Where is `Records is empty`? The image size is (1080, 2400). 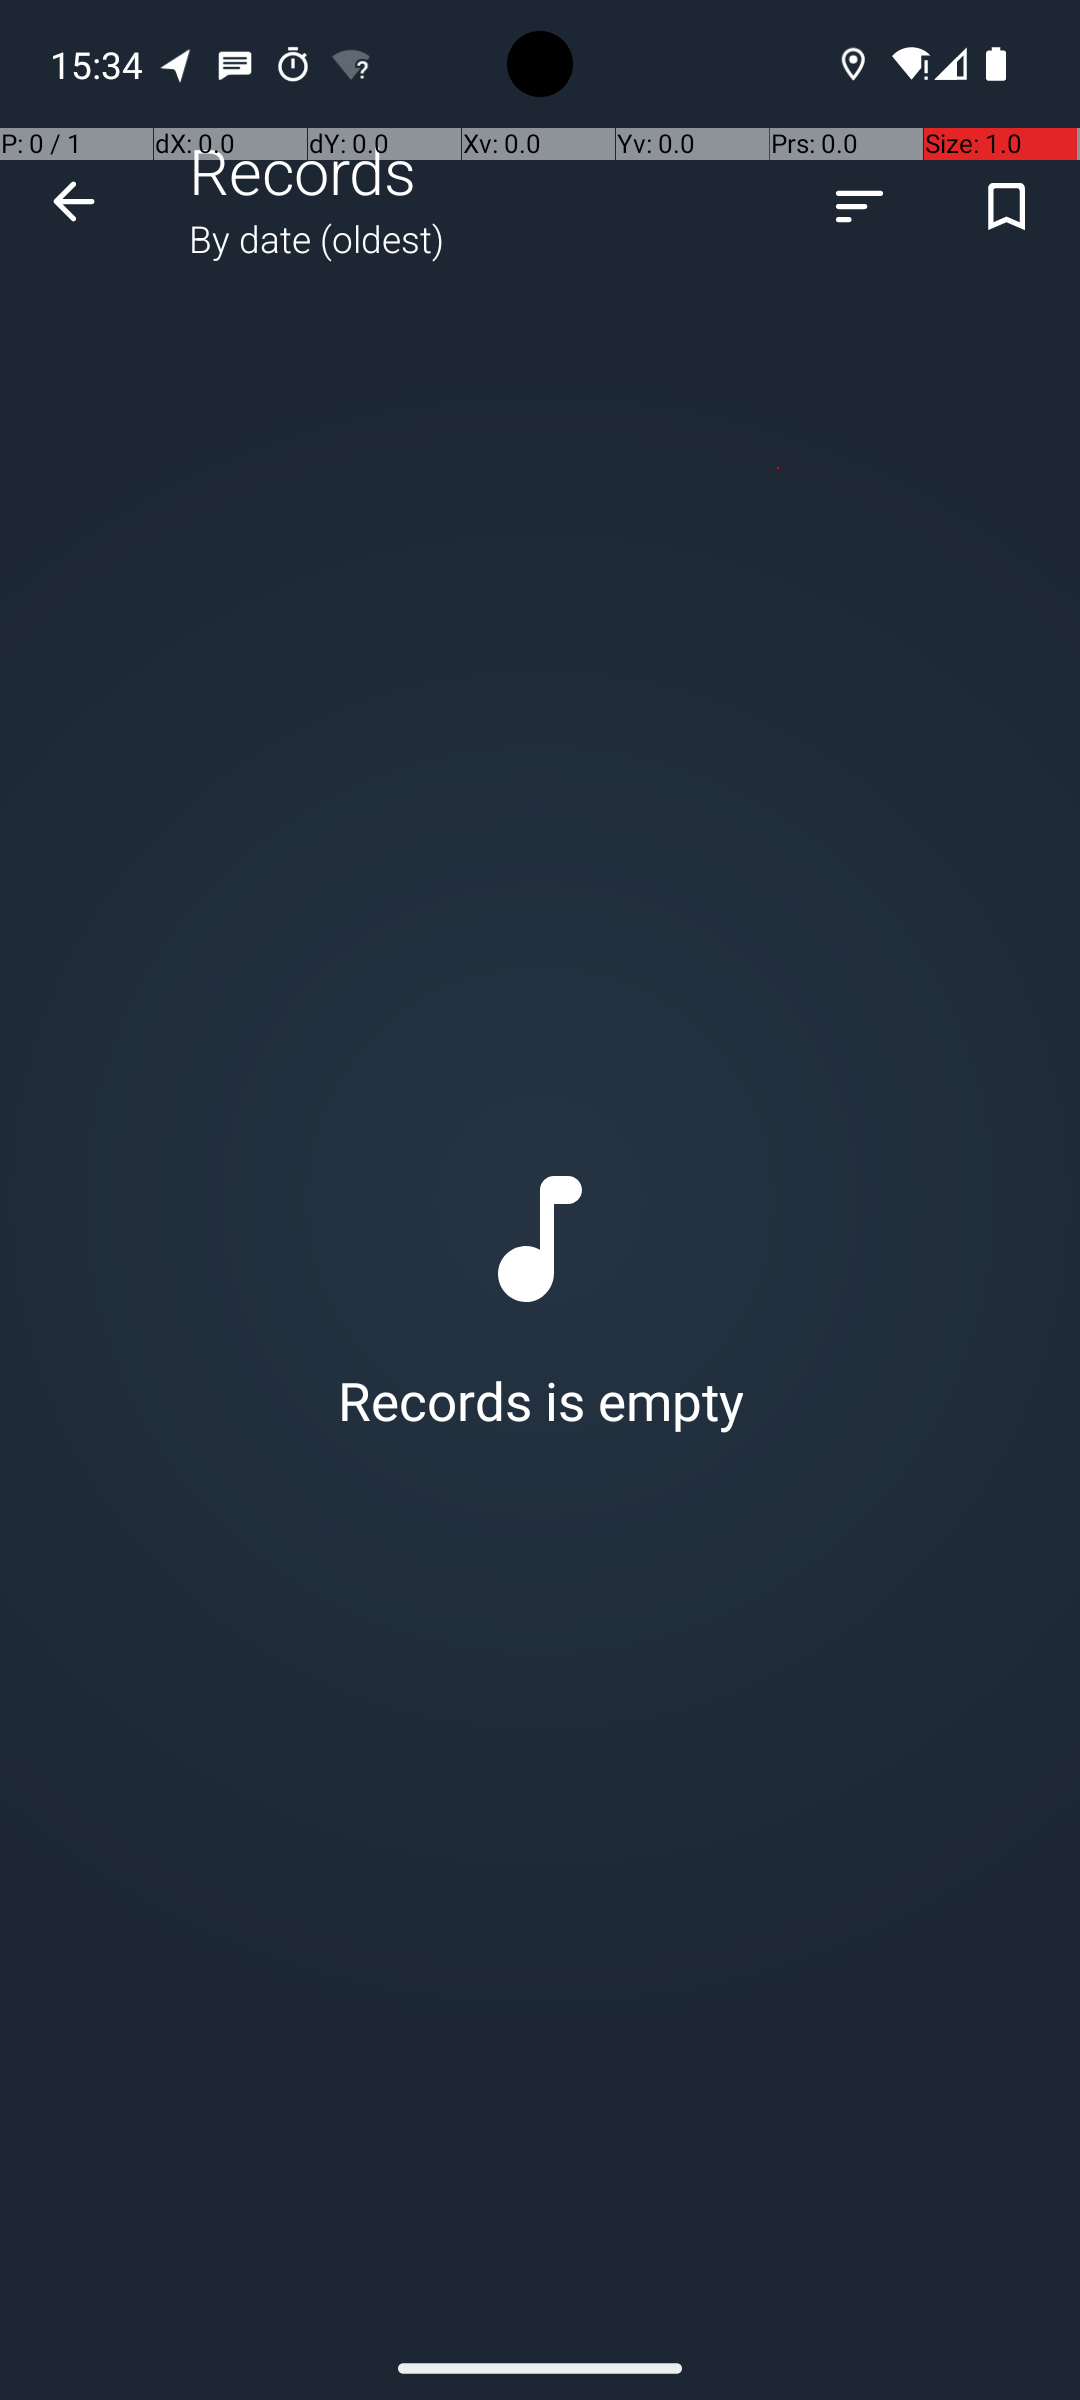
Records is empty is located at coordinates (540, 1296).